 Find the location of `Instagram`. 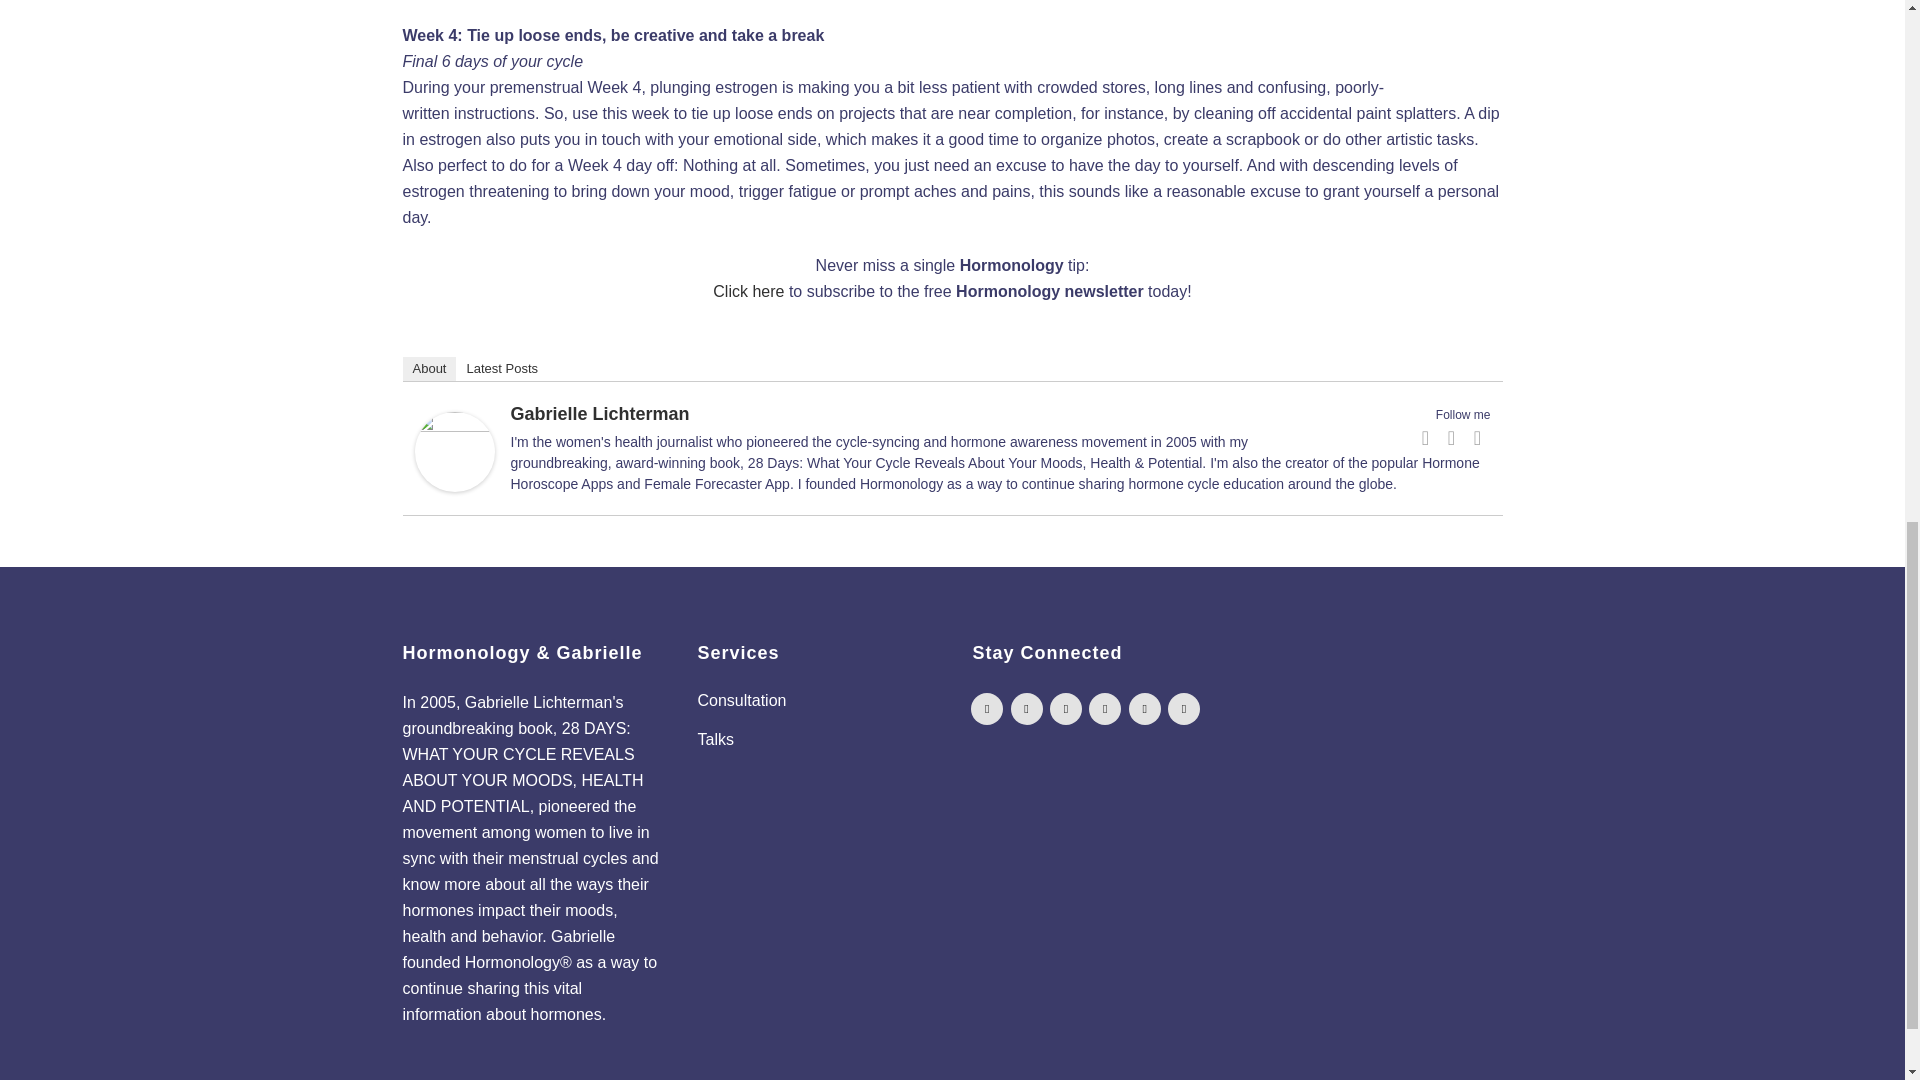

Instagram is located at coordinates (1478, 438).